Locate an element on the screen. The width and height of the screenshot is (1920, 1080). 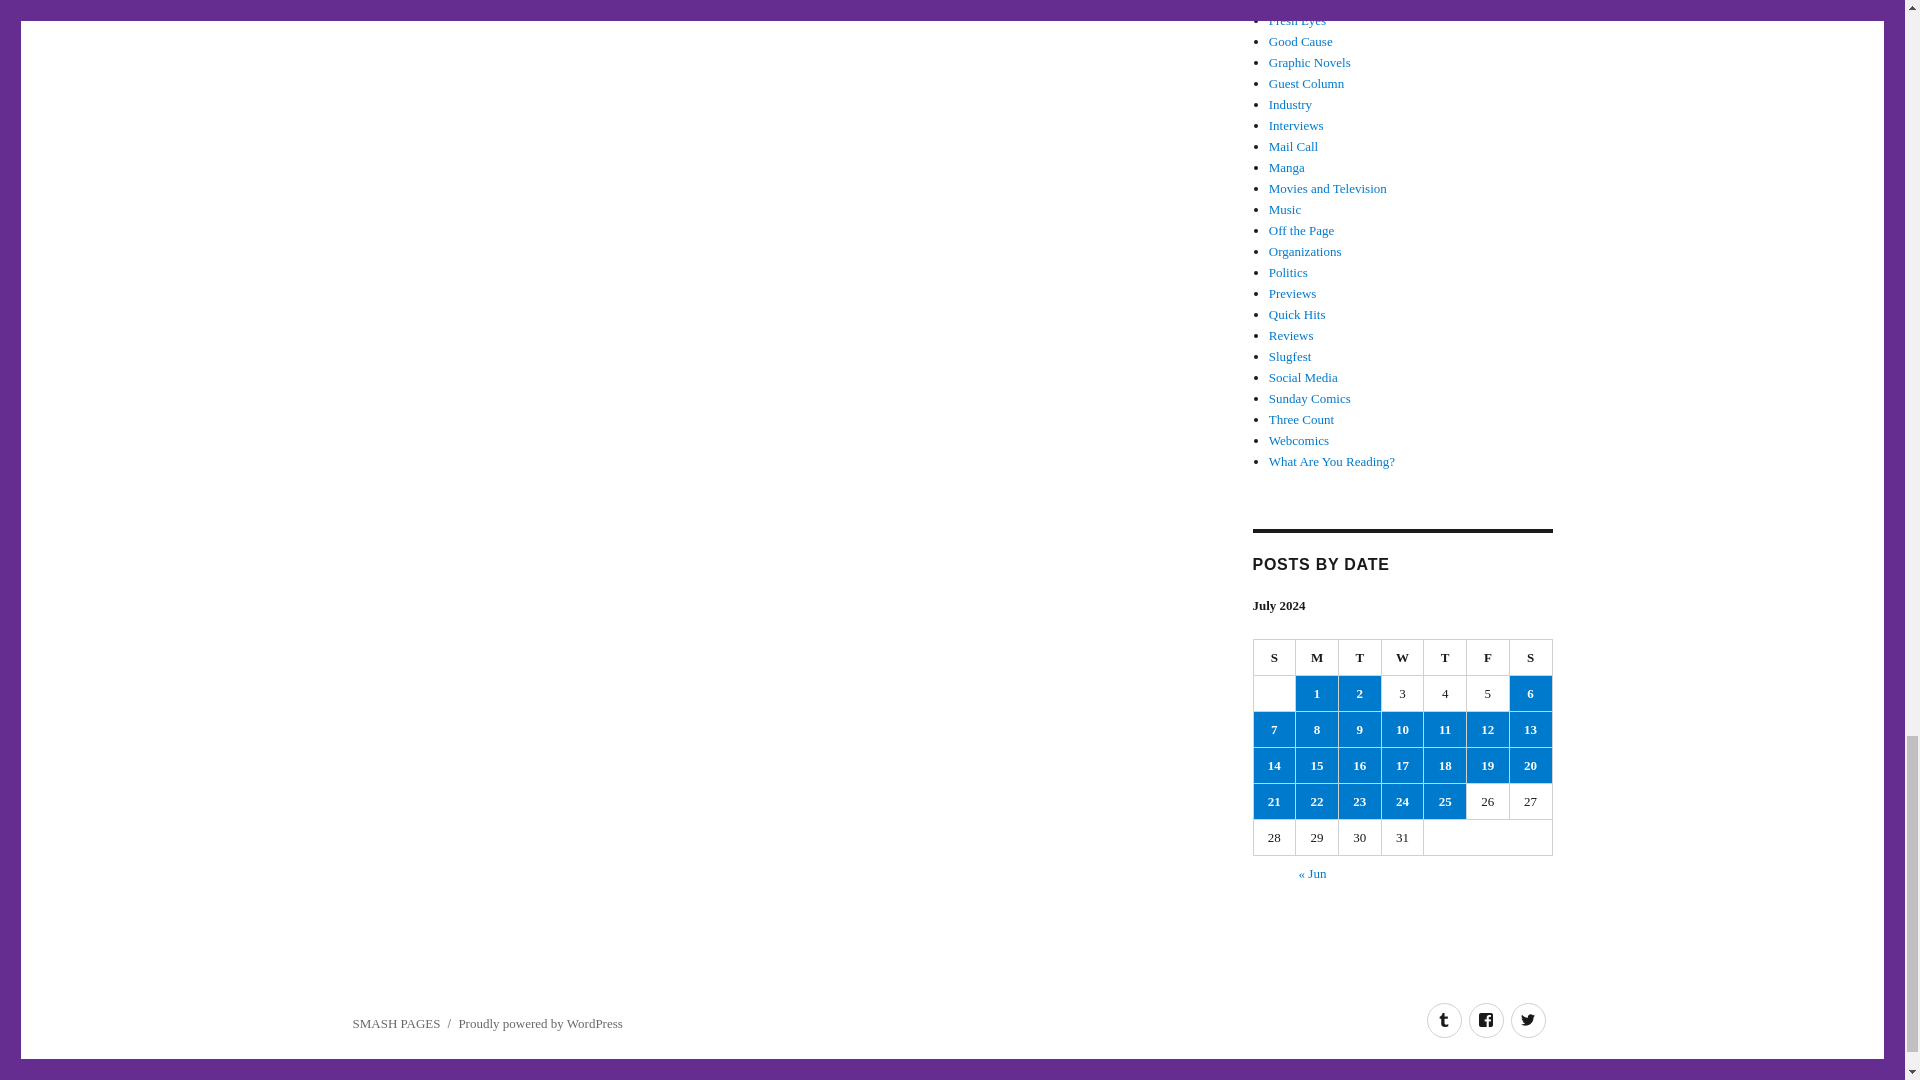
Tuesday is located at coordinates (1360, 658).